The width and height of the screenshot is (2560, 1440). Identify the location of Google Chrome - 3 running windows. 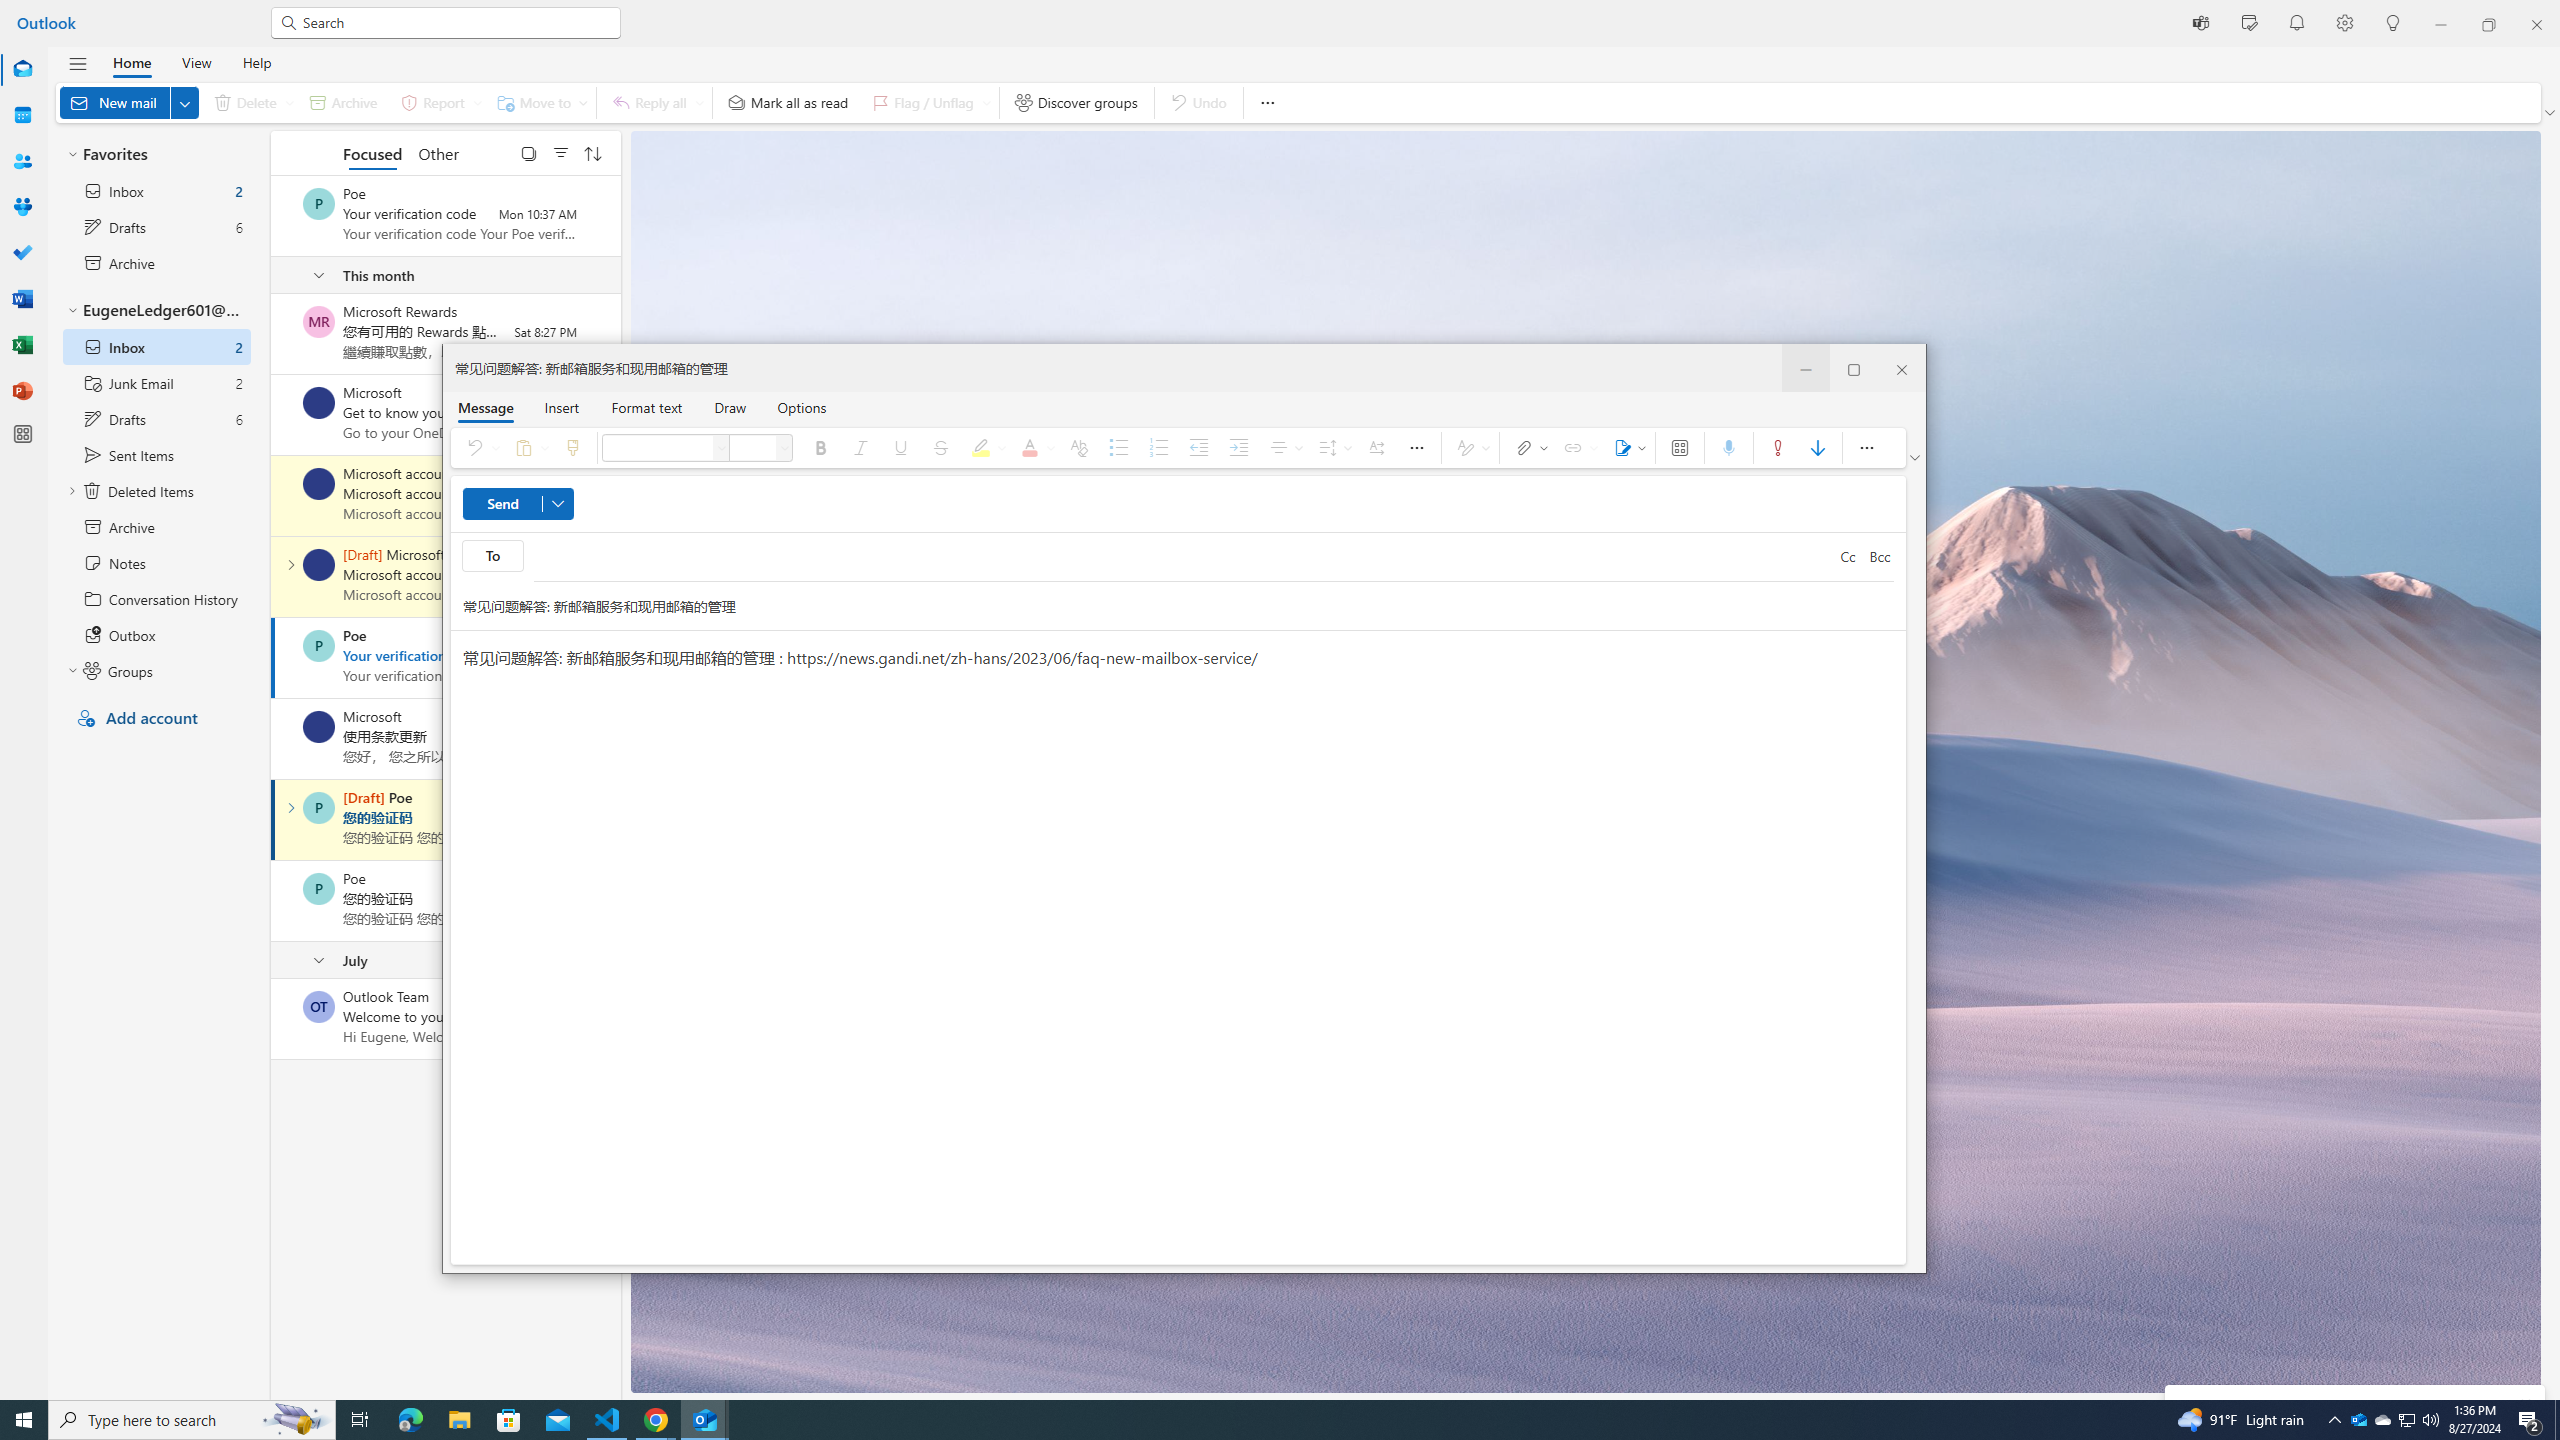
(1729, 448).